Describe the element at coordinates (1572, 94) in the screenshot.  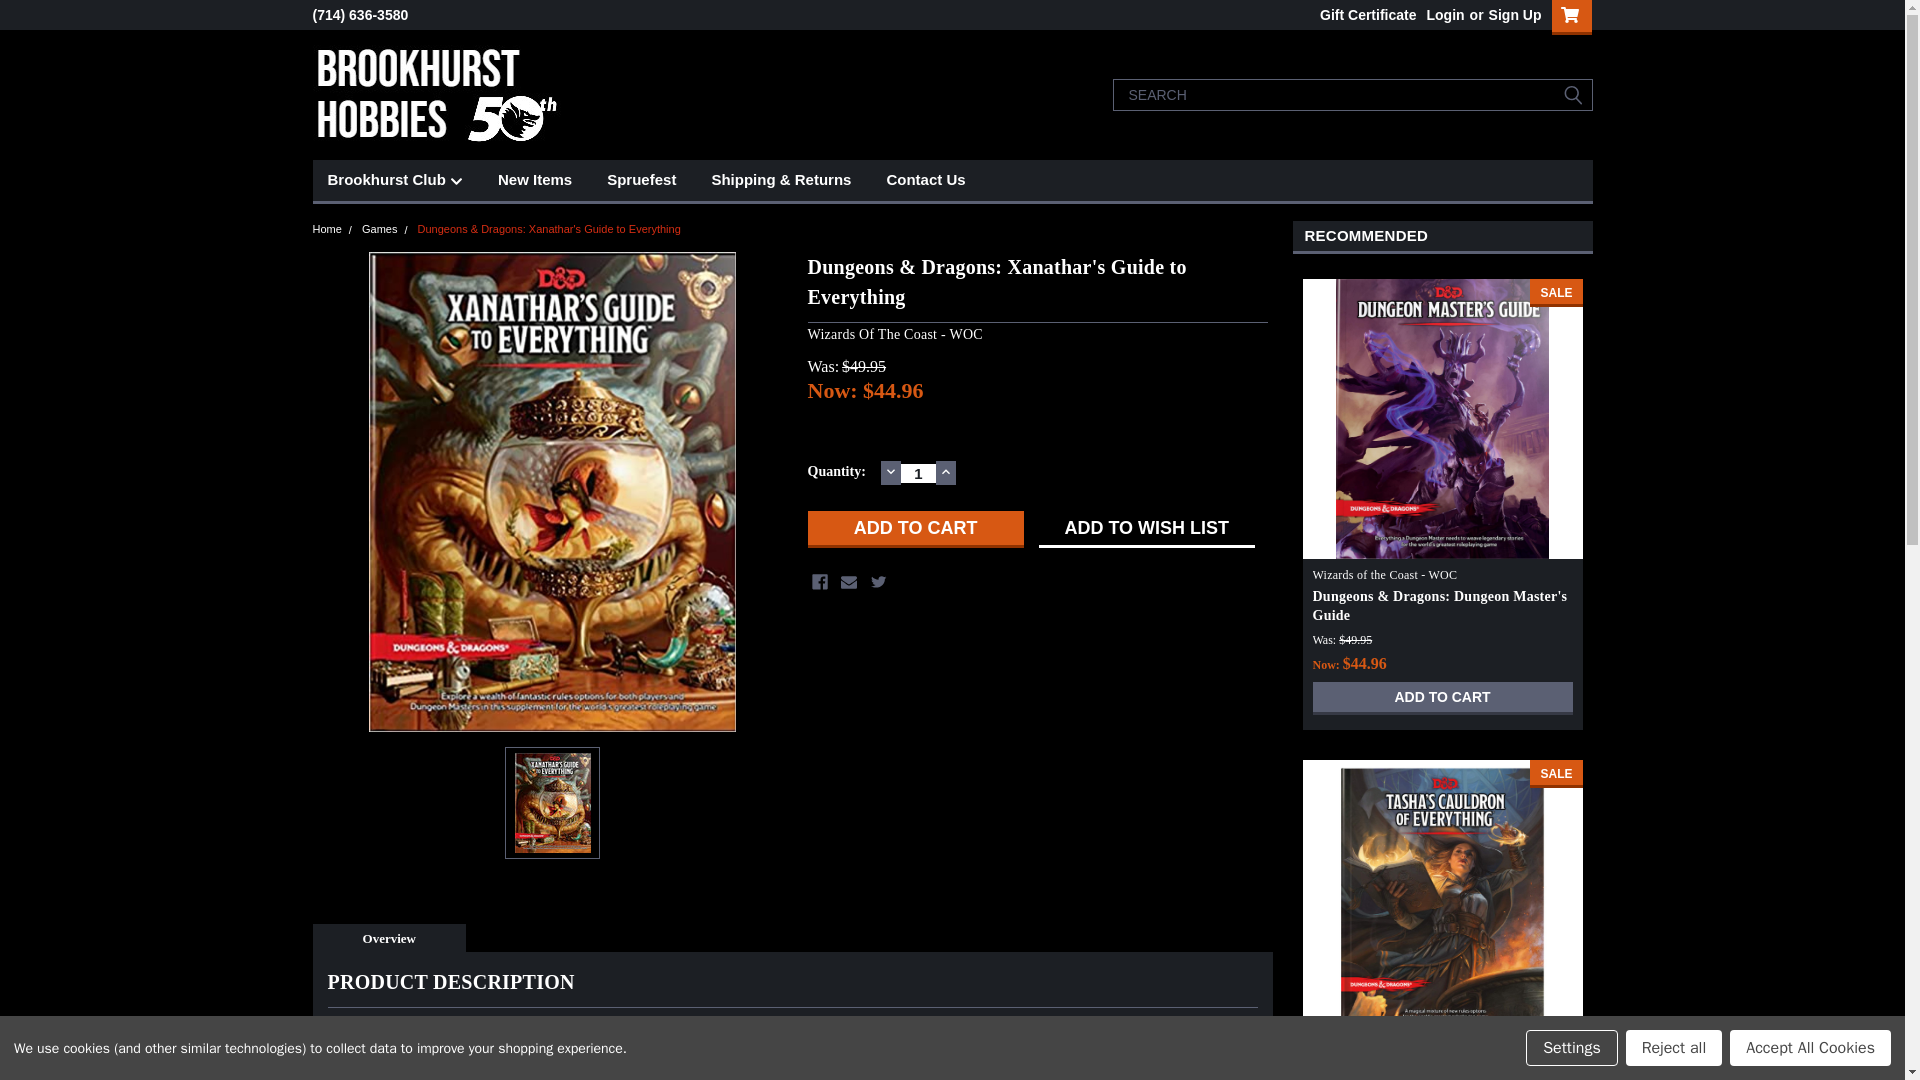
I see `submit` at that location.